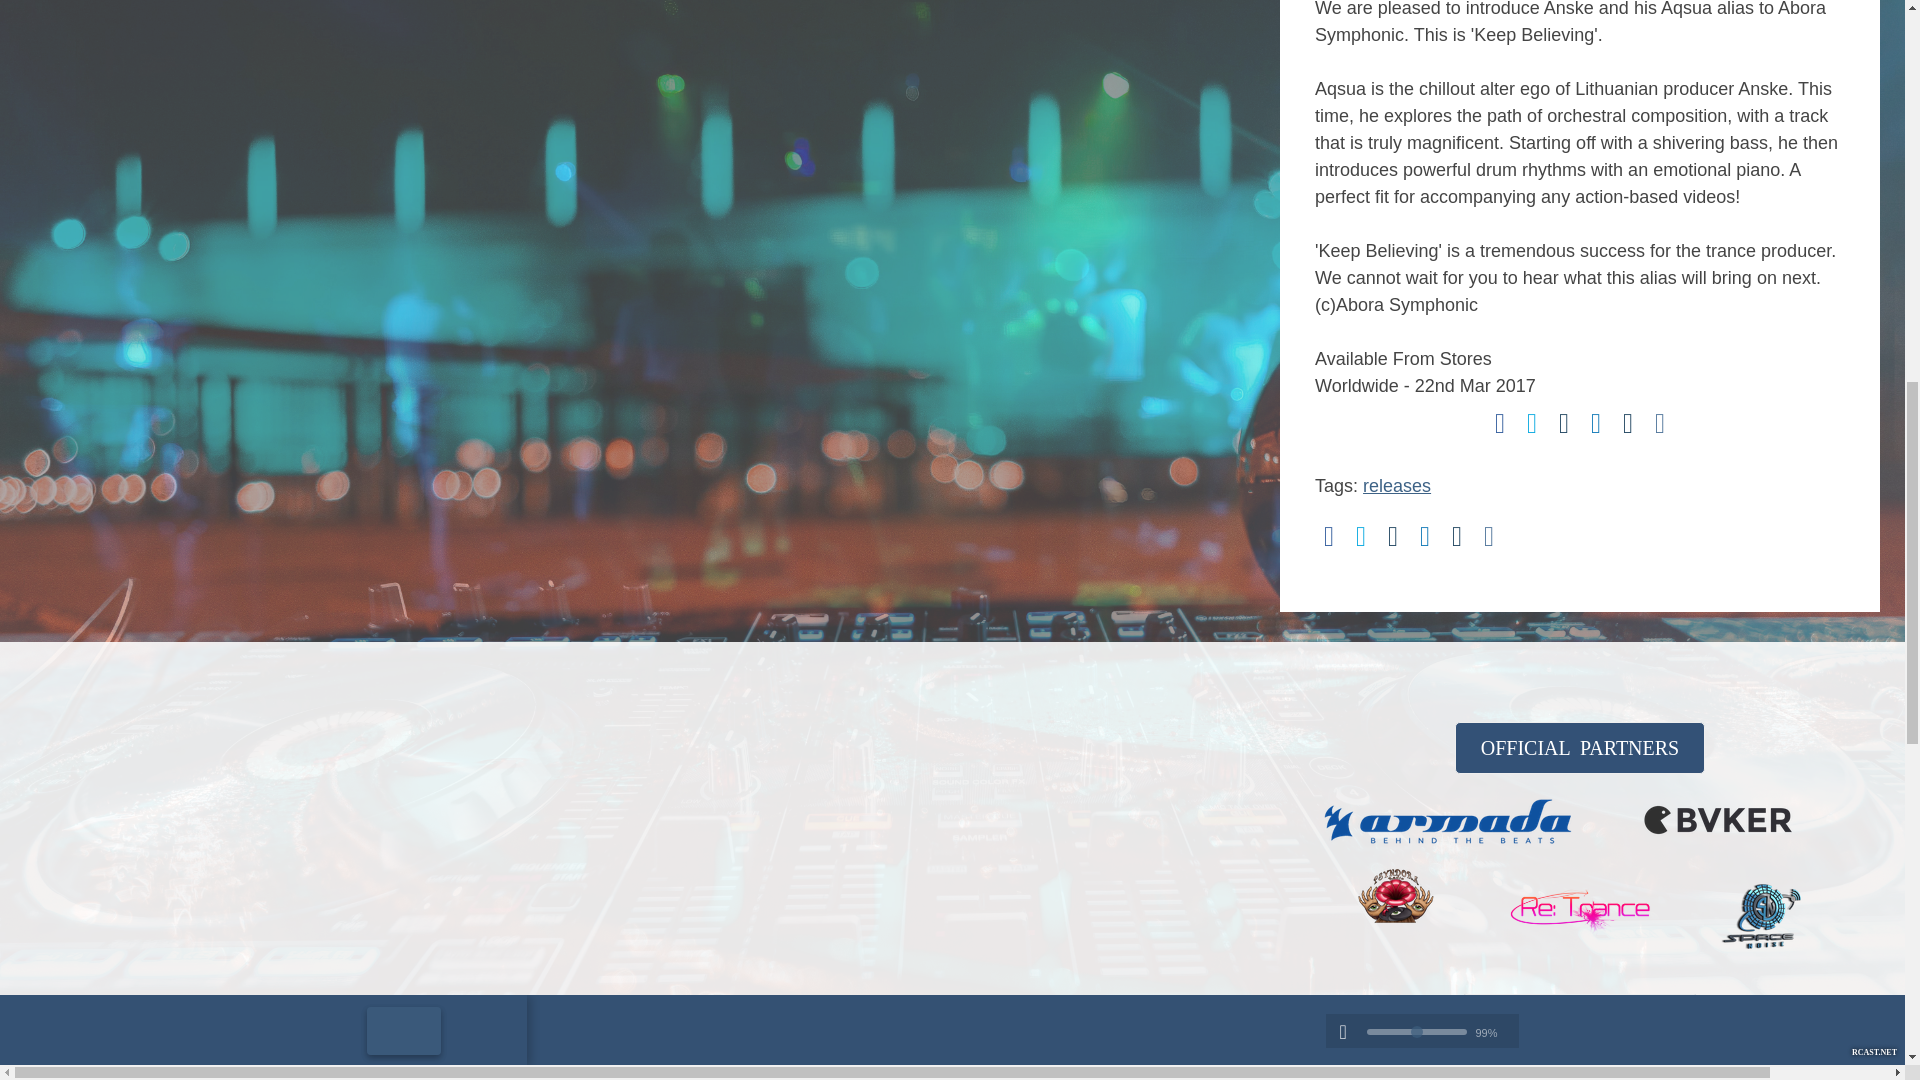  I want to click on Twitter, so click(1360, 535).